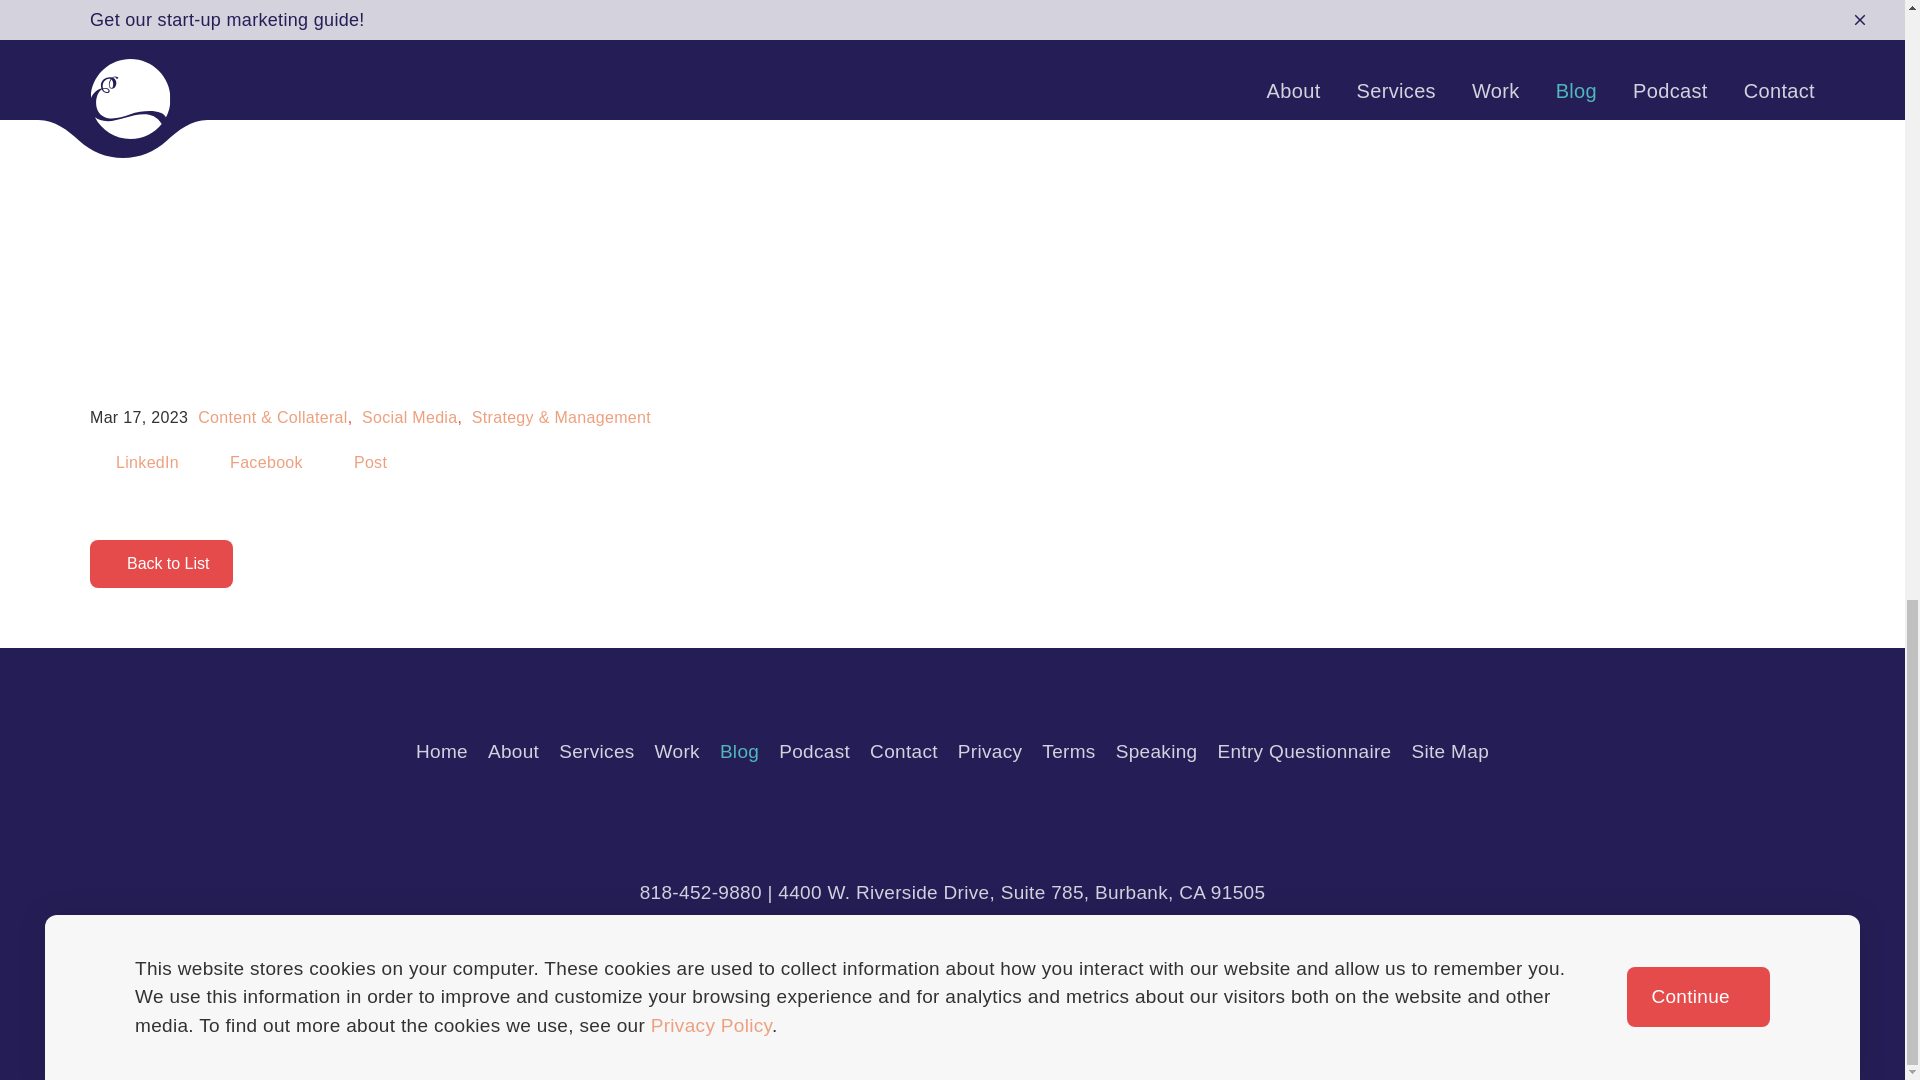 The image size is (1920, 1080). Describe the element at coordinates (257, 462) in the screenshot. I see `Facebook` at that location.